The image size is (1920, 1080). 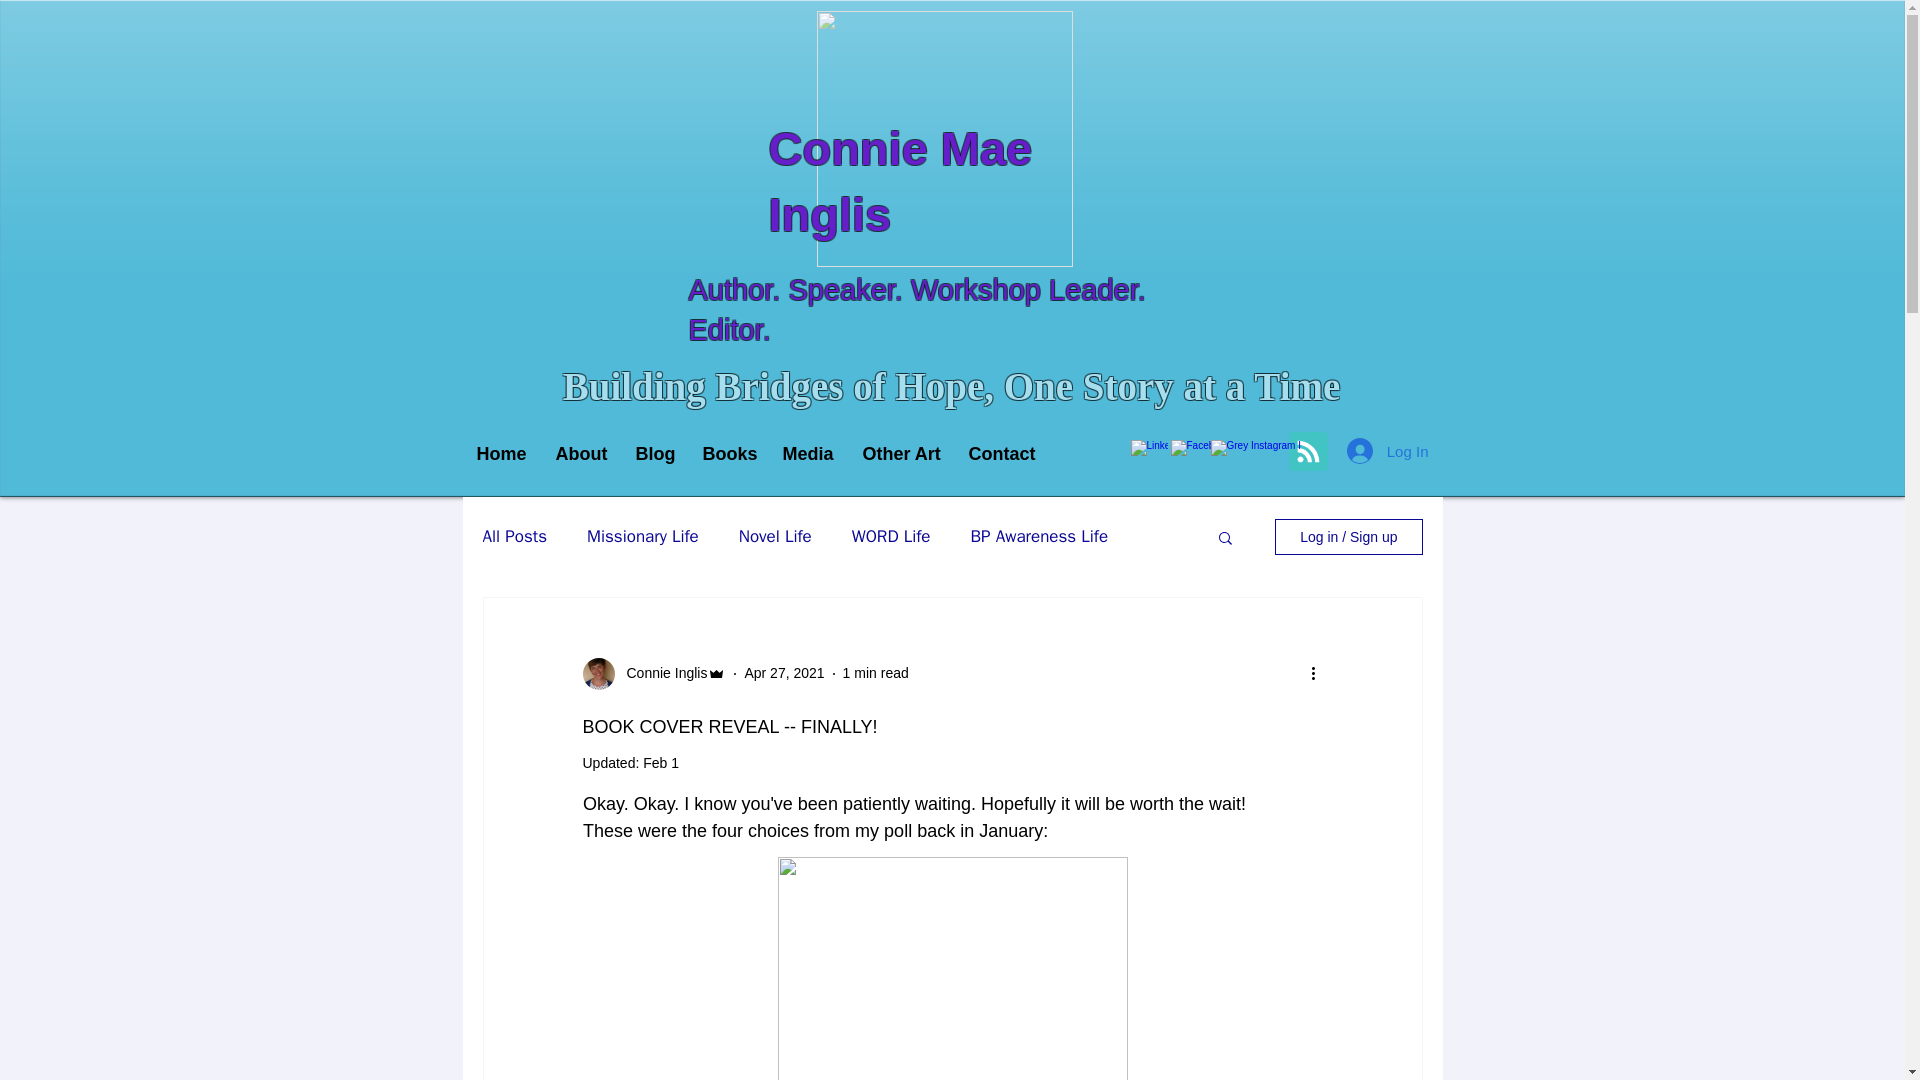 What do you see at coordinates (728, 454) in the screenshot?
I see `Books` at bounding box center [728, 454].